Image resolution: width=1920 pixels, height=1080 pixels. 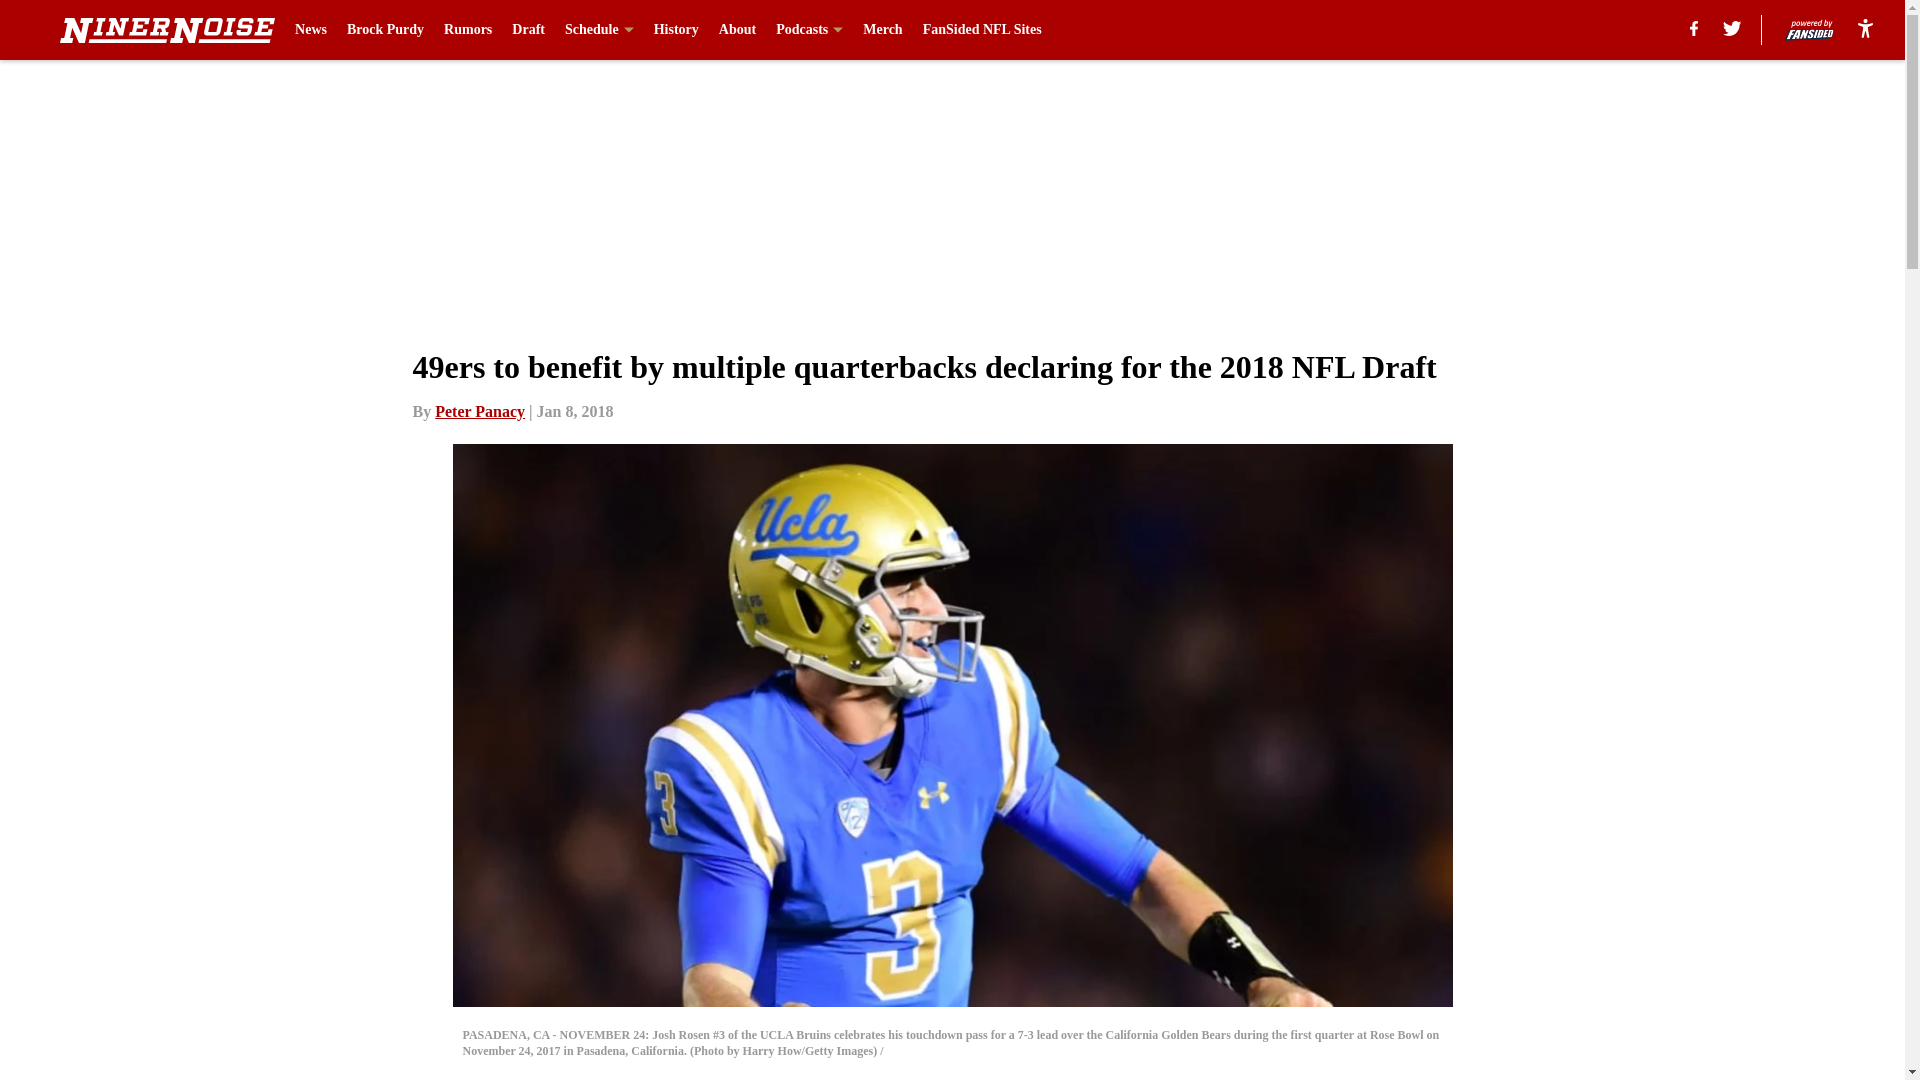 I want to click on News, so click(x=310, y=30).